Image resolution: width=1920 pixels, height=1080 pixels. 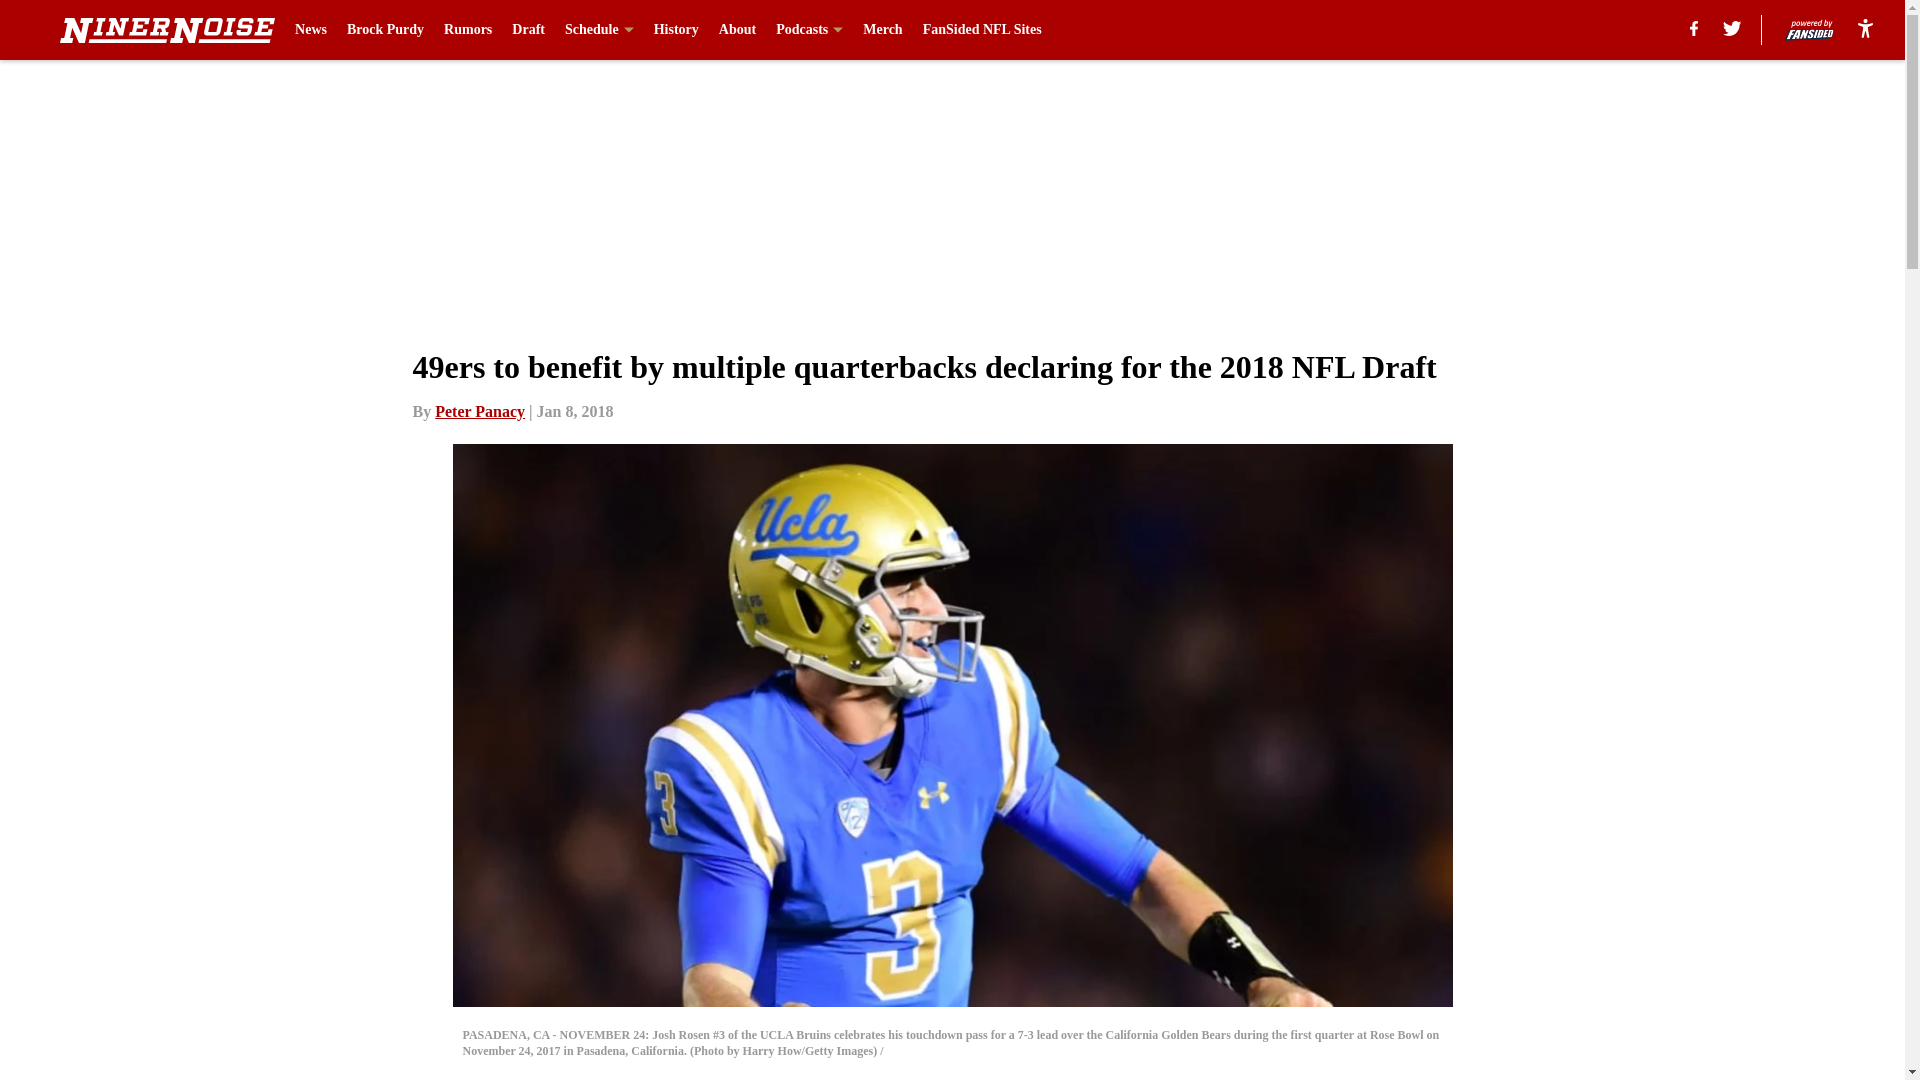 I want to click on News, so click(x=310, y=30).